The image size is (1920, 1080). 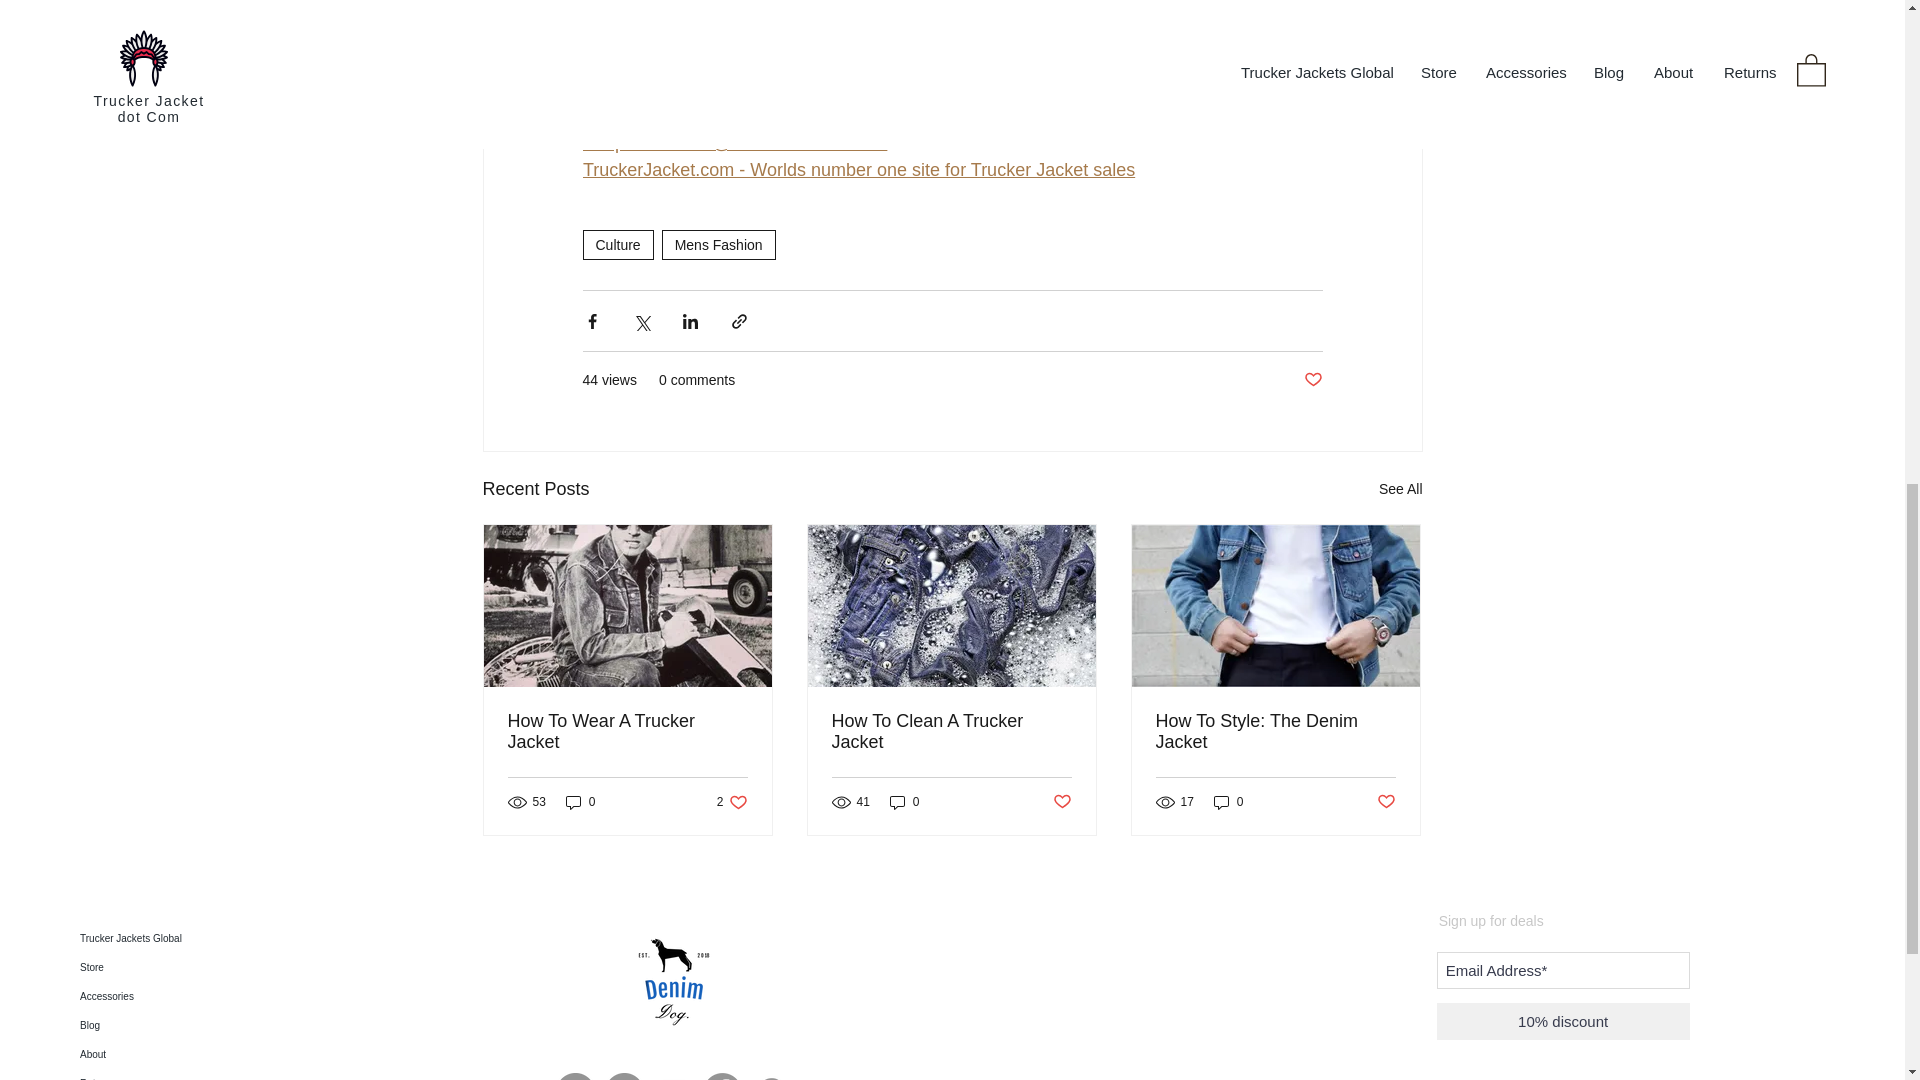 I want to click on 00:27, so click(x=604, y=9).